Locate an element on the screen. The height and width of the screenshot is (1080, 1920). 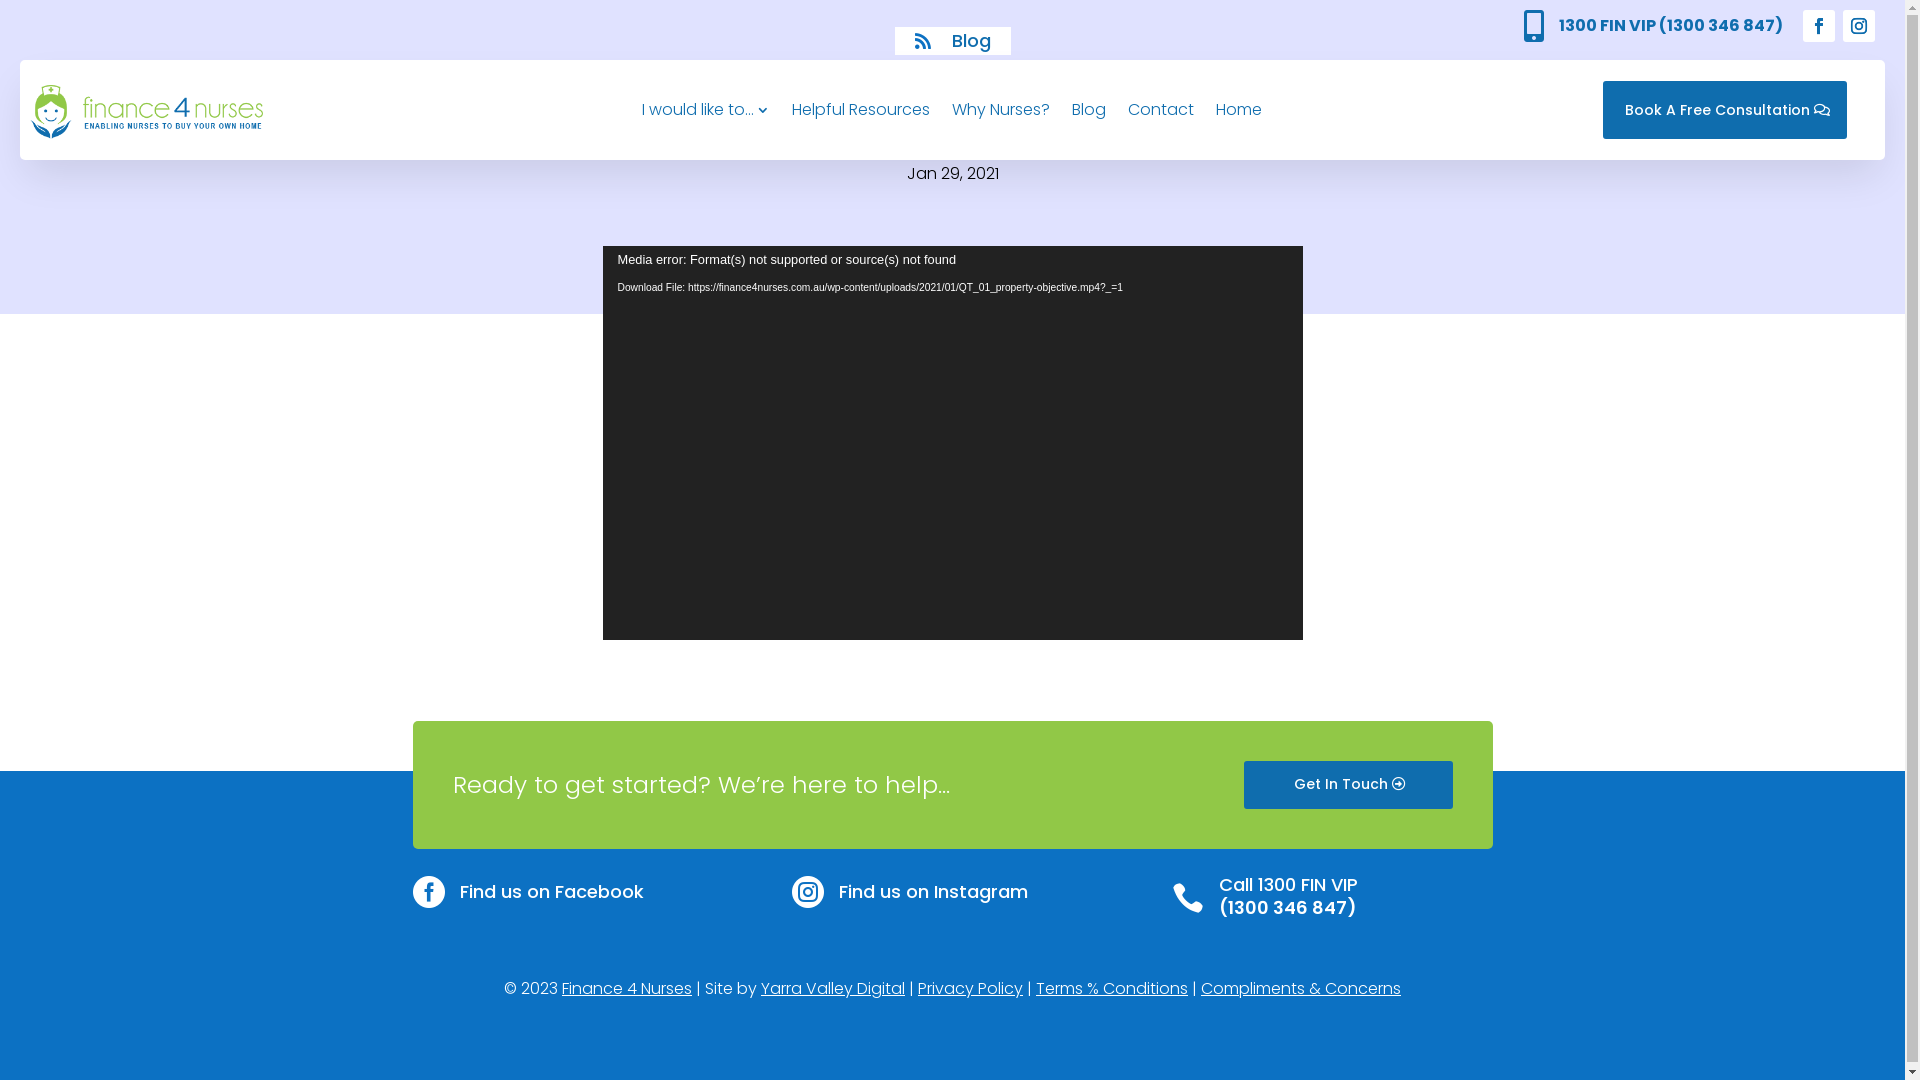
Follow on Instagram is located at coordinates (1859, 26).